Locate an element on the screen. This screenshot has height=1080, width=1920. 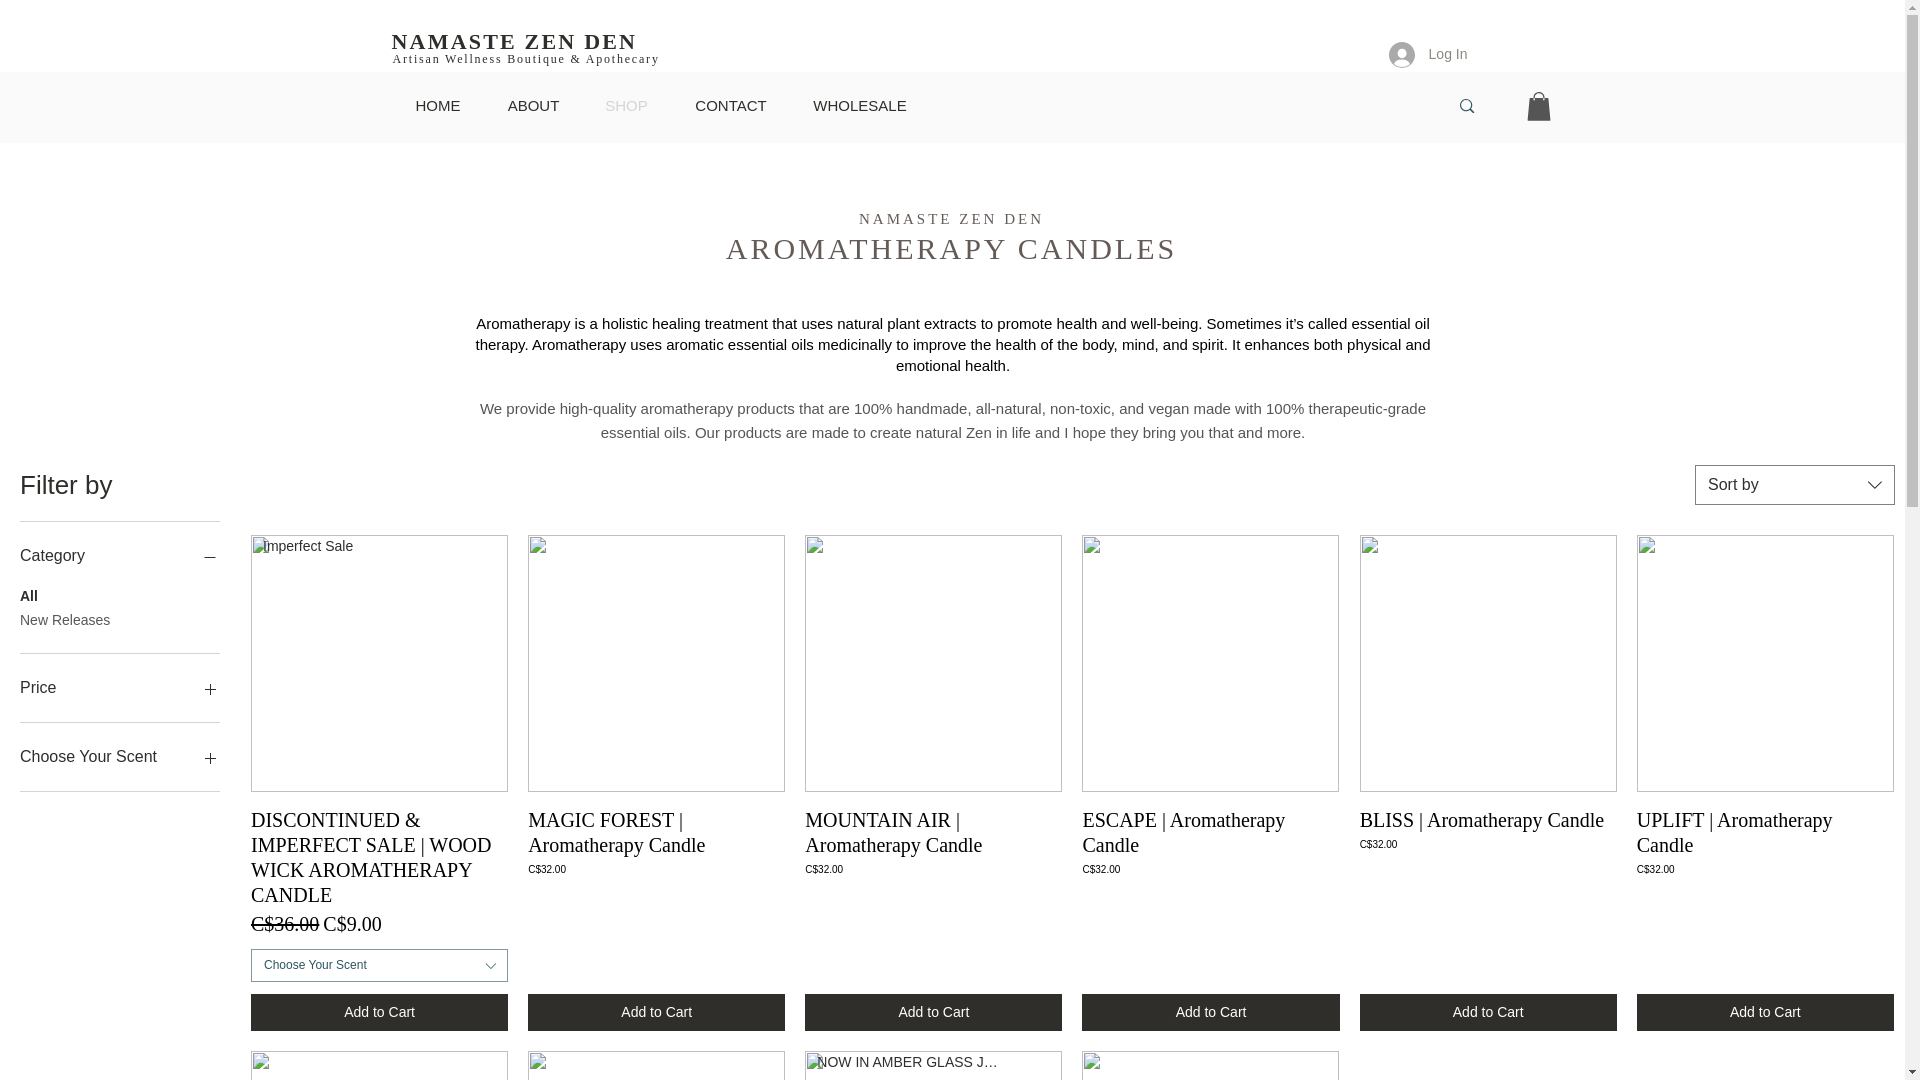
SHOP is located at coordinates (626, 106).